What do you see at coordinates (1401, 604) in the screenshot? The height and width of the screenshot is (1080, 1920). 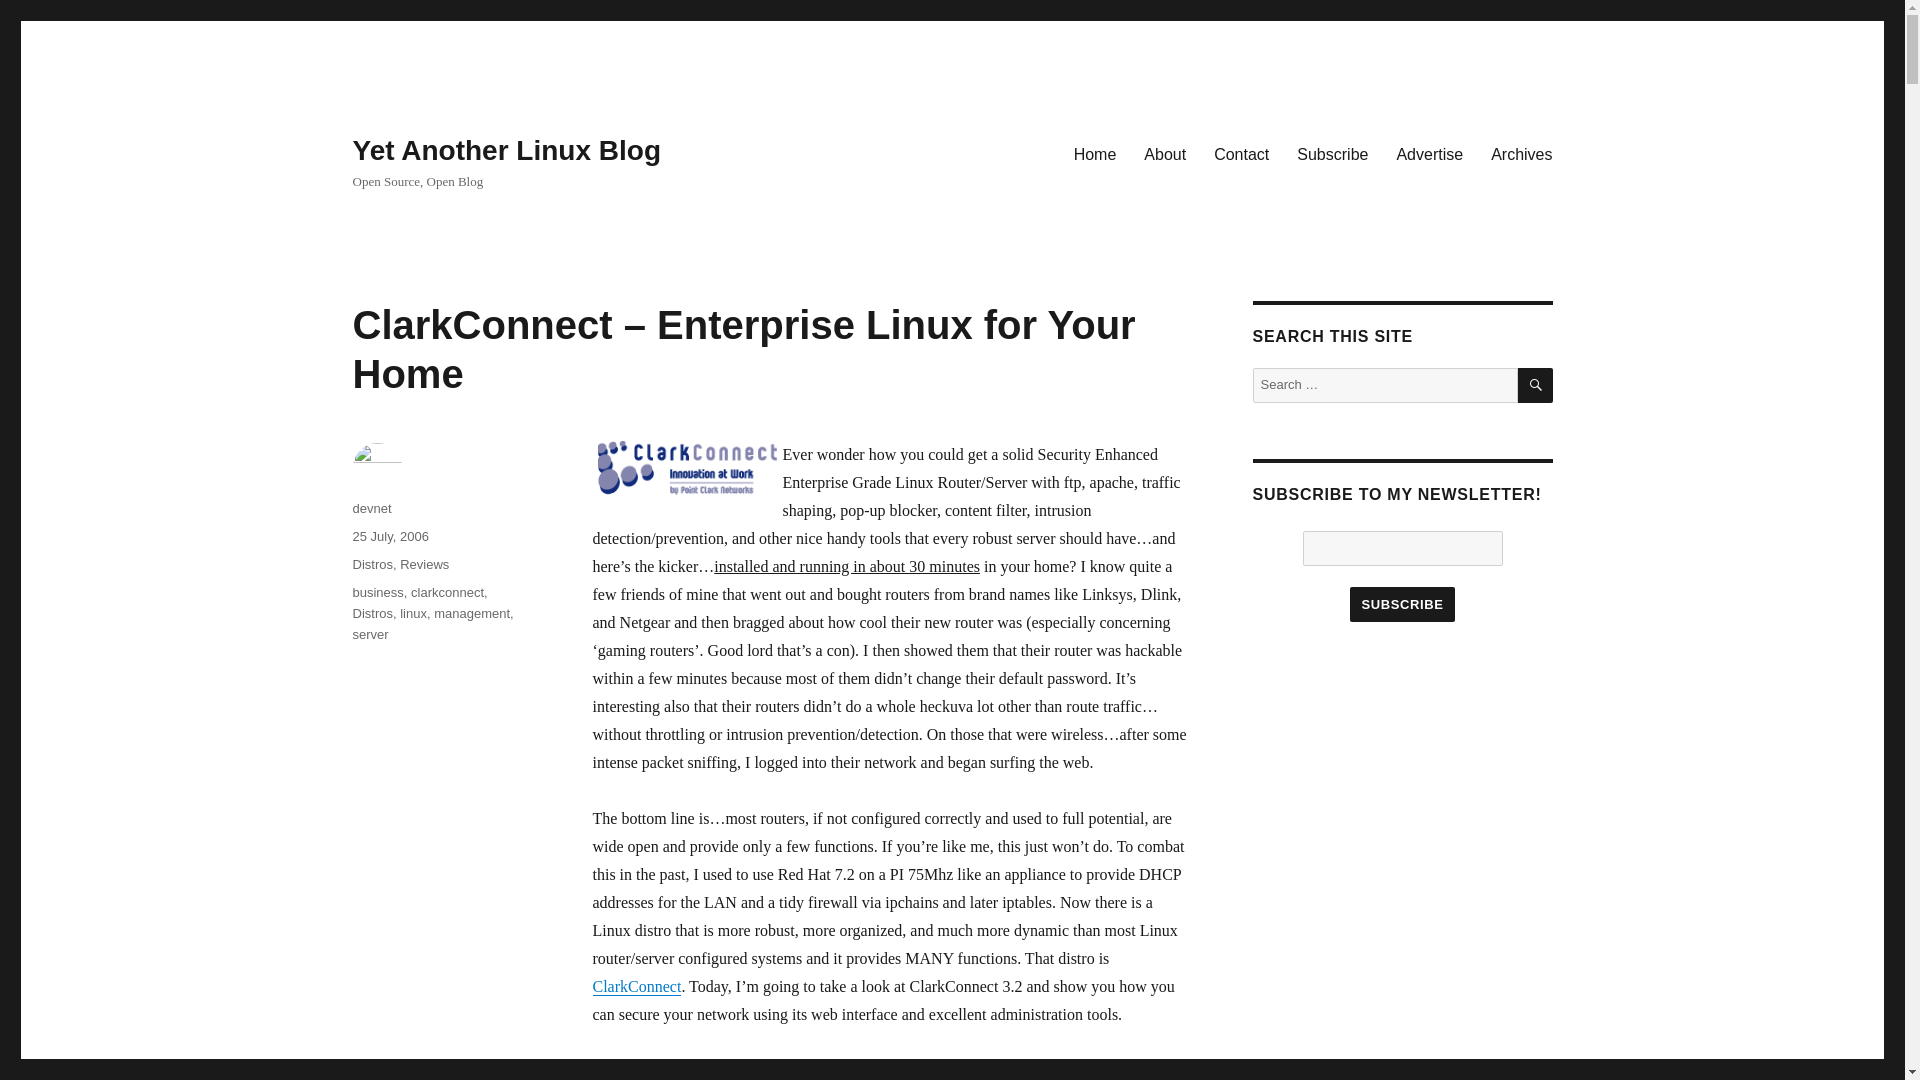 I see `Subscribe` at bounding box center [1401, 604].